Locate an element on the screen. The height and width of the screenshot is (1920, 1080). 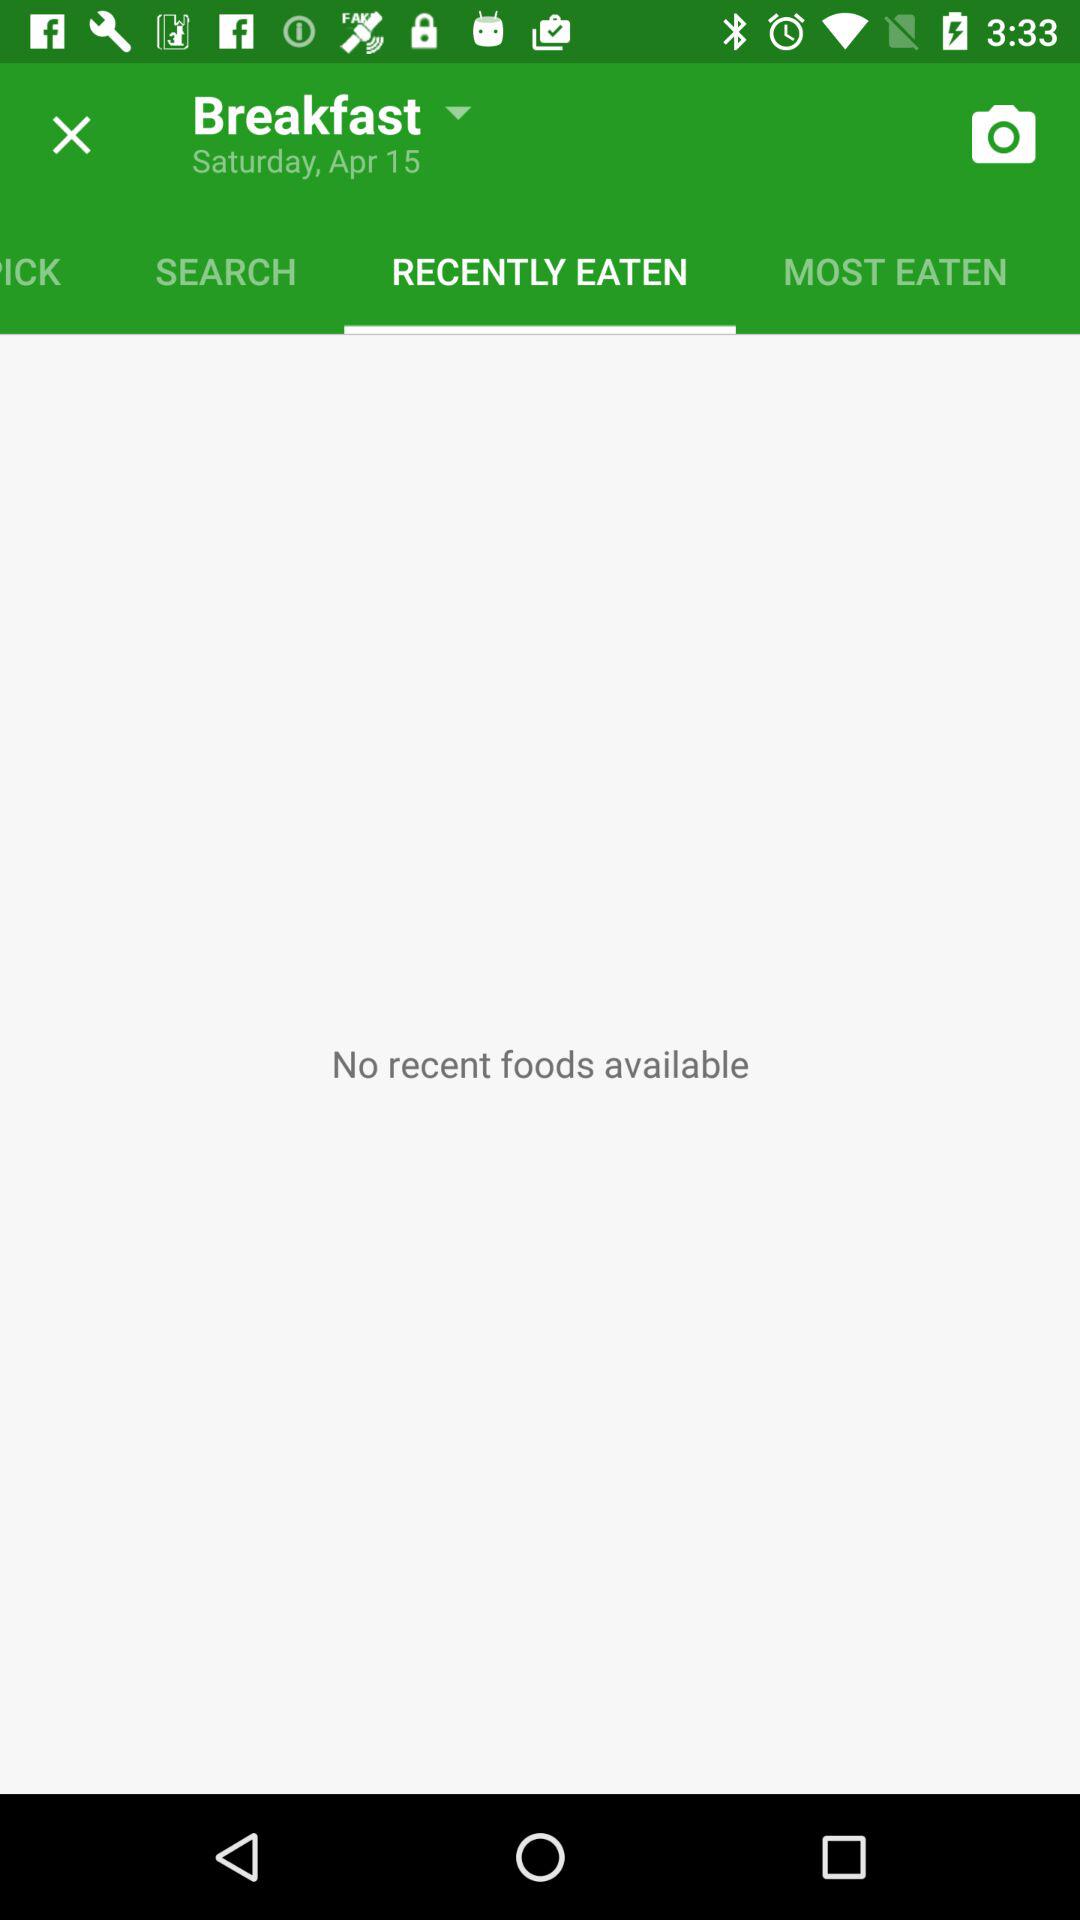
click item to the right of recently eaten is located at coordinates (895, 270).